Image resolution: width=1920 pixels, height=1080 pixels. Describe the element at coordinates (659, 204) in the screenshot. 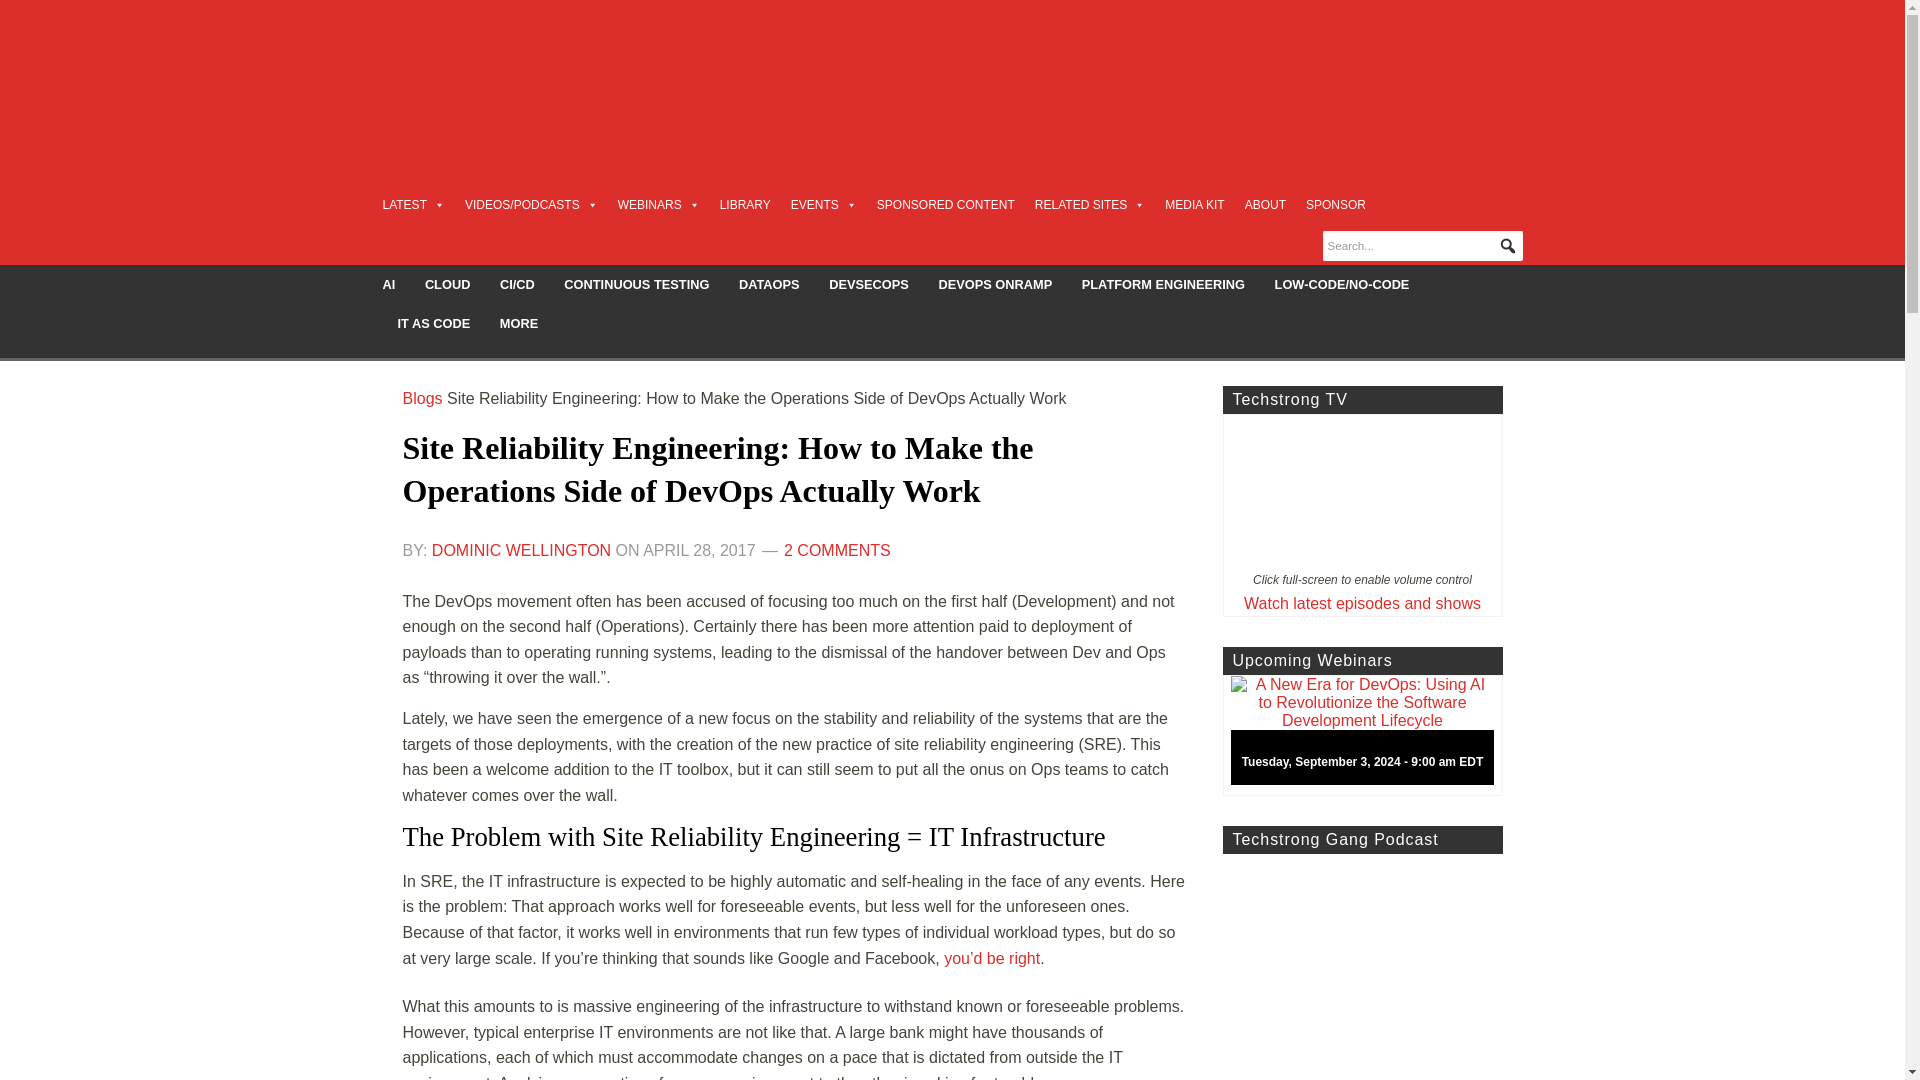

I see `WEBINARS` at that location.